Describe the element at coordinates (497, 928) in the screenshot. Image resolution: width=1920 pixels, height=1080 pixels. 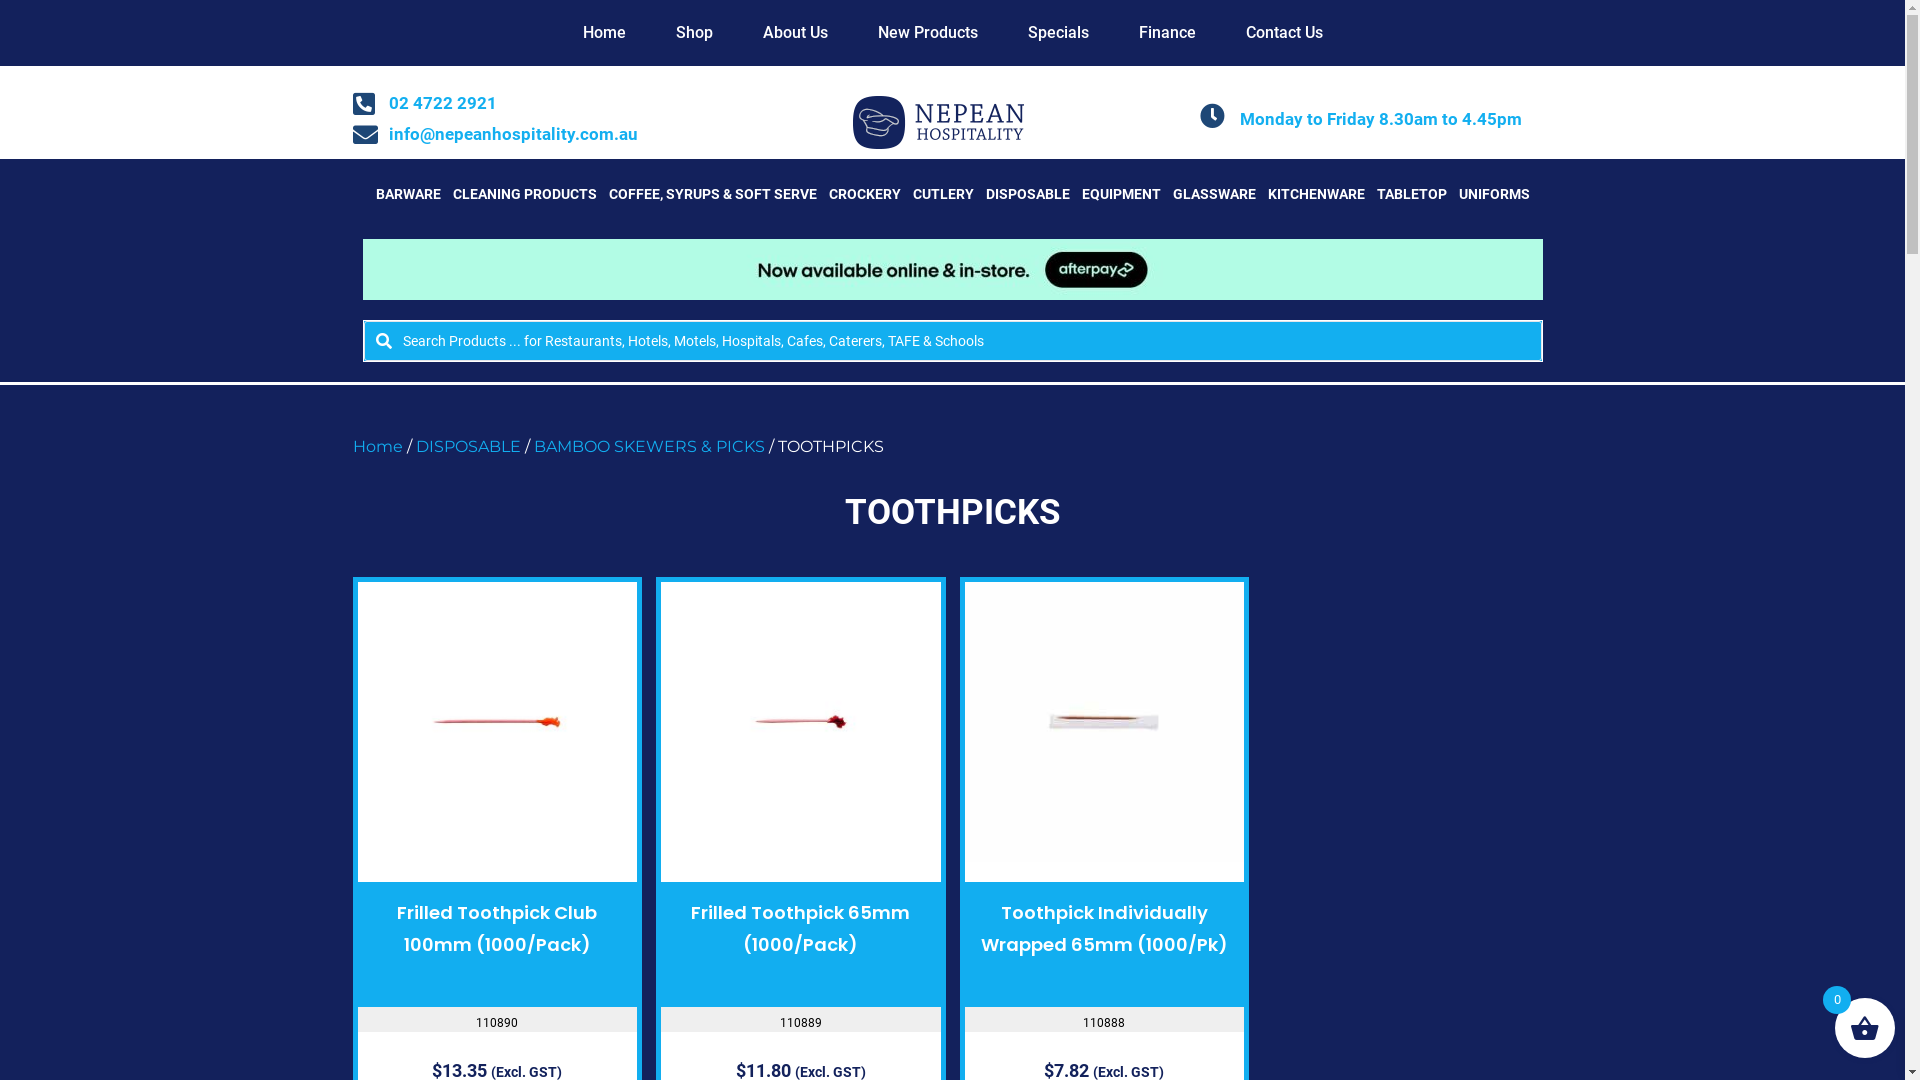
I see `Frilled Toothpick Club 100mm (1000/Pack)` at that location.